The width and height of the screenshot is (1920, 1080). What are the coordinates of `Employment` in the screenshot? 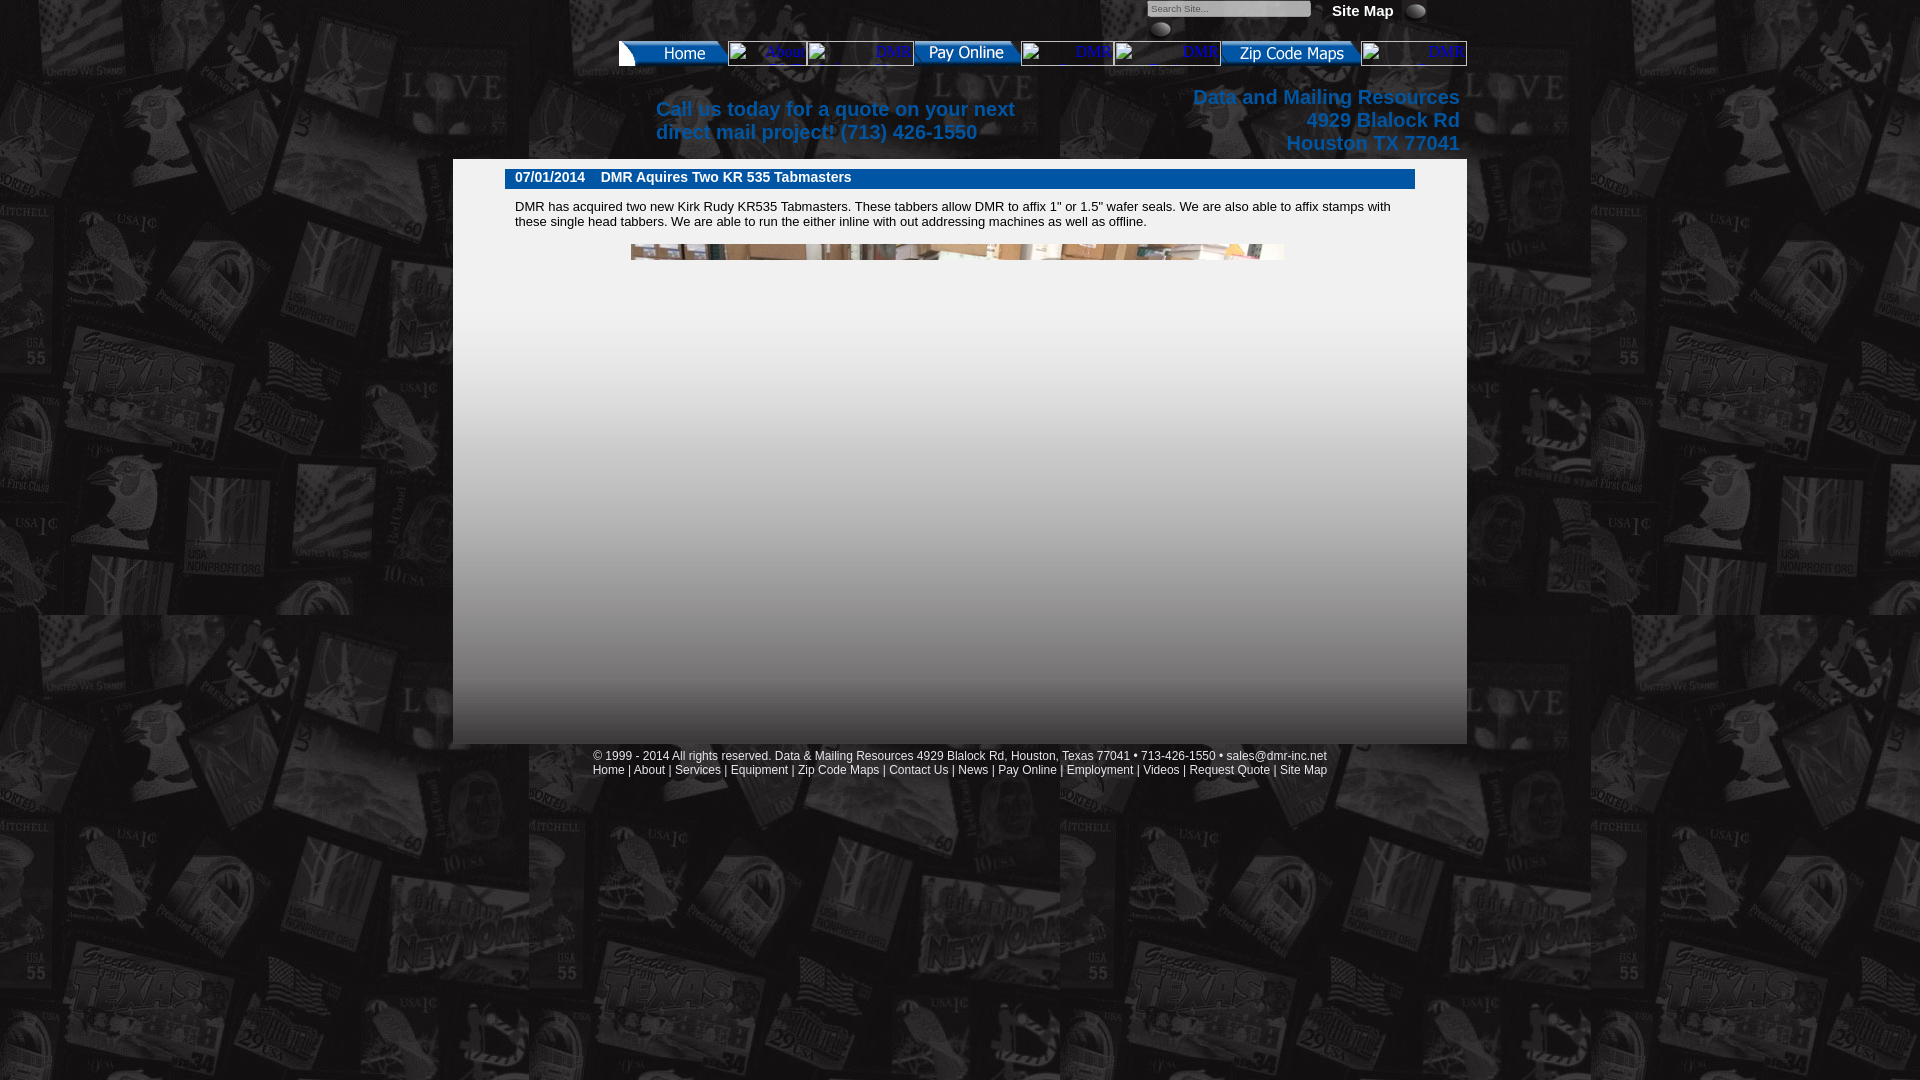 It's located at (1100, 769).